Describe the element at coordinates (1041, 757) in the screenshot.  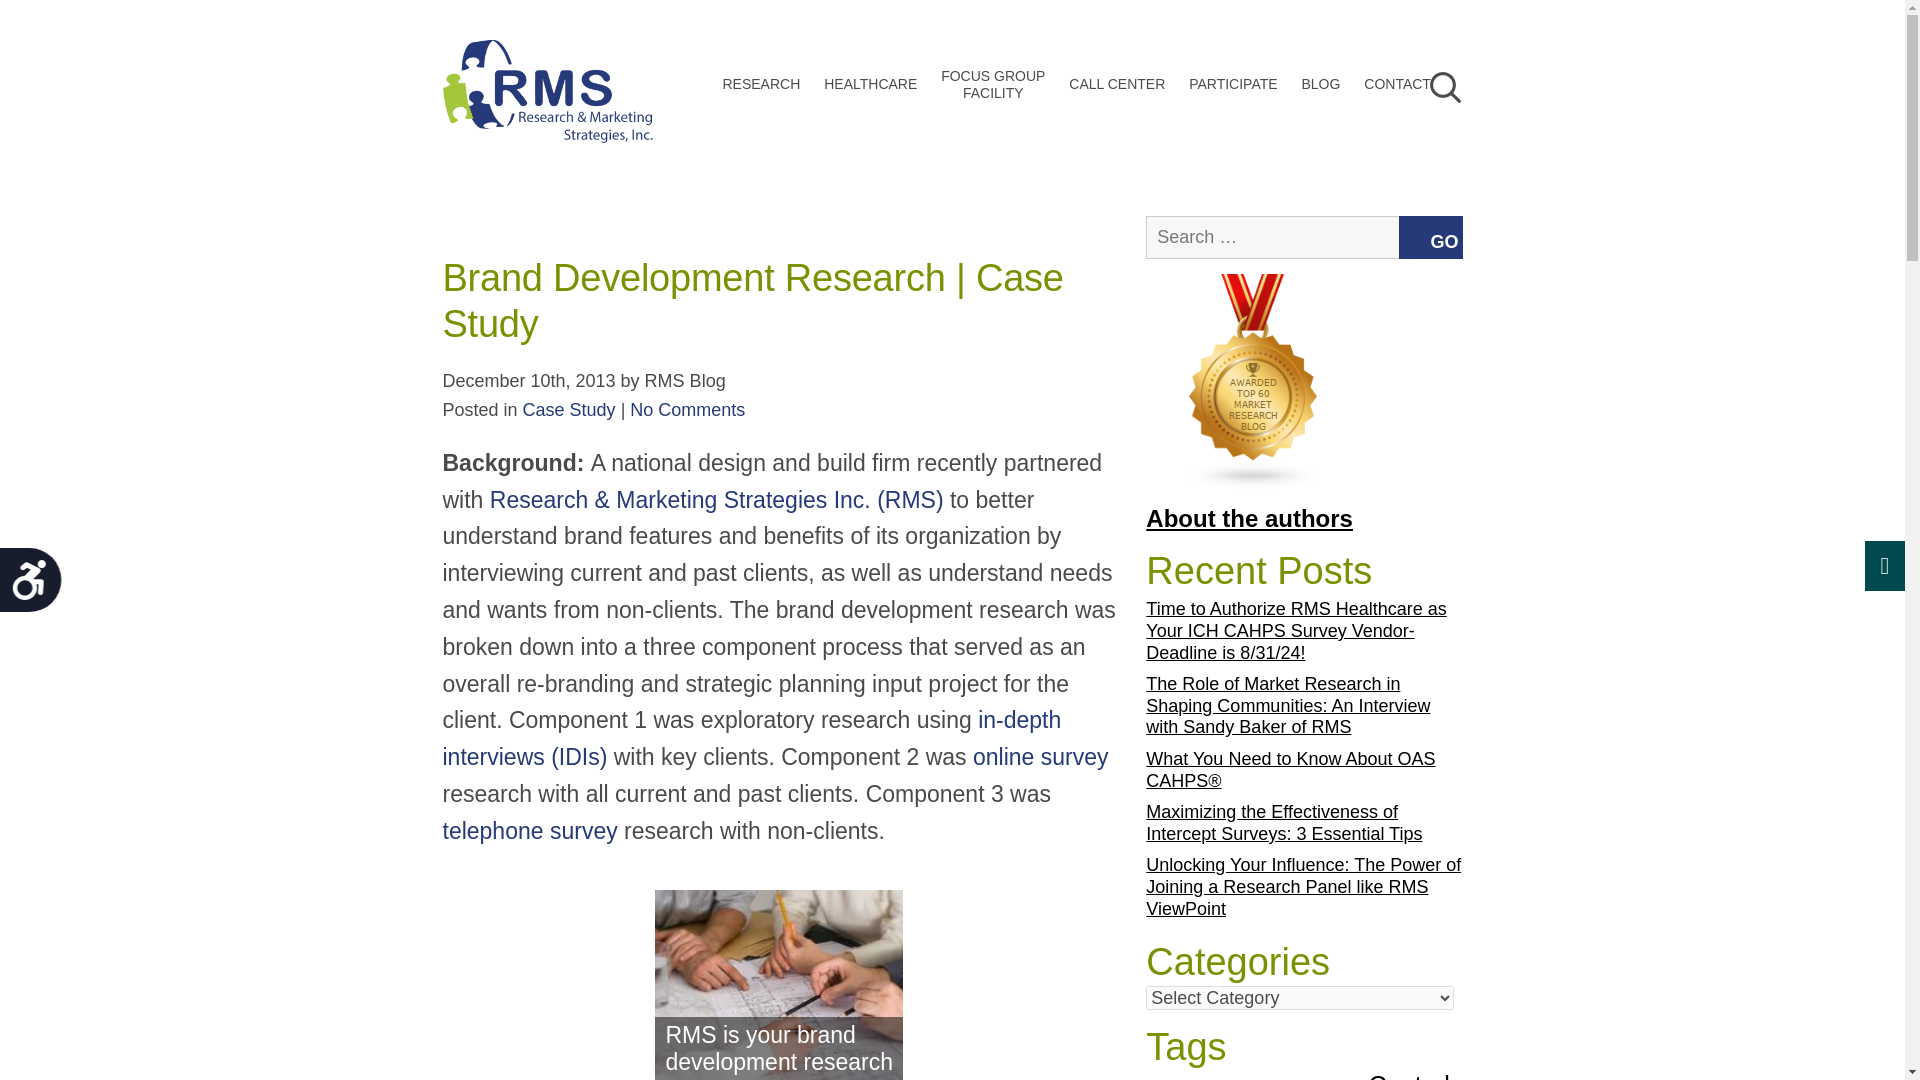
I see `RMS` at that location.